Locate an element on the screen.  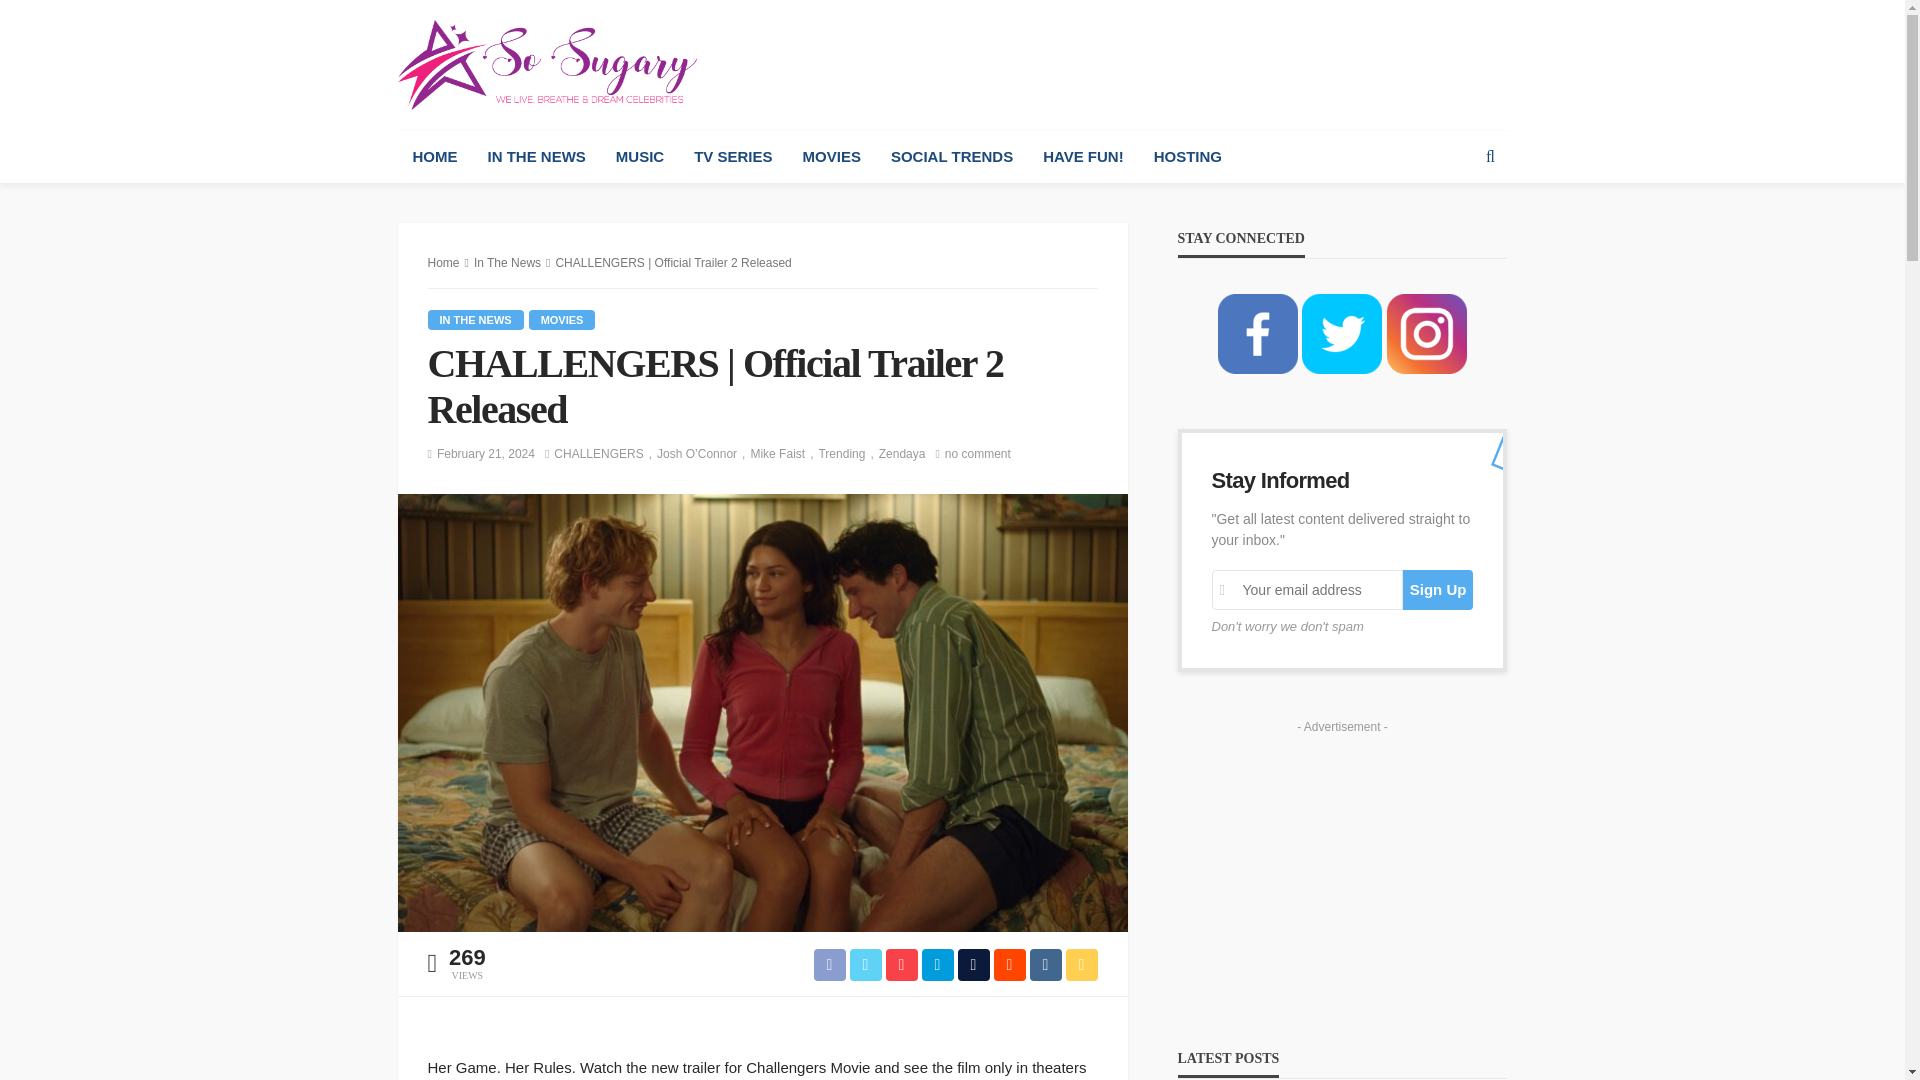
IN THE NEWS is located at coordinates (536, 156).